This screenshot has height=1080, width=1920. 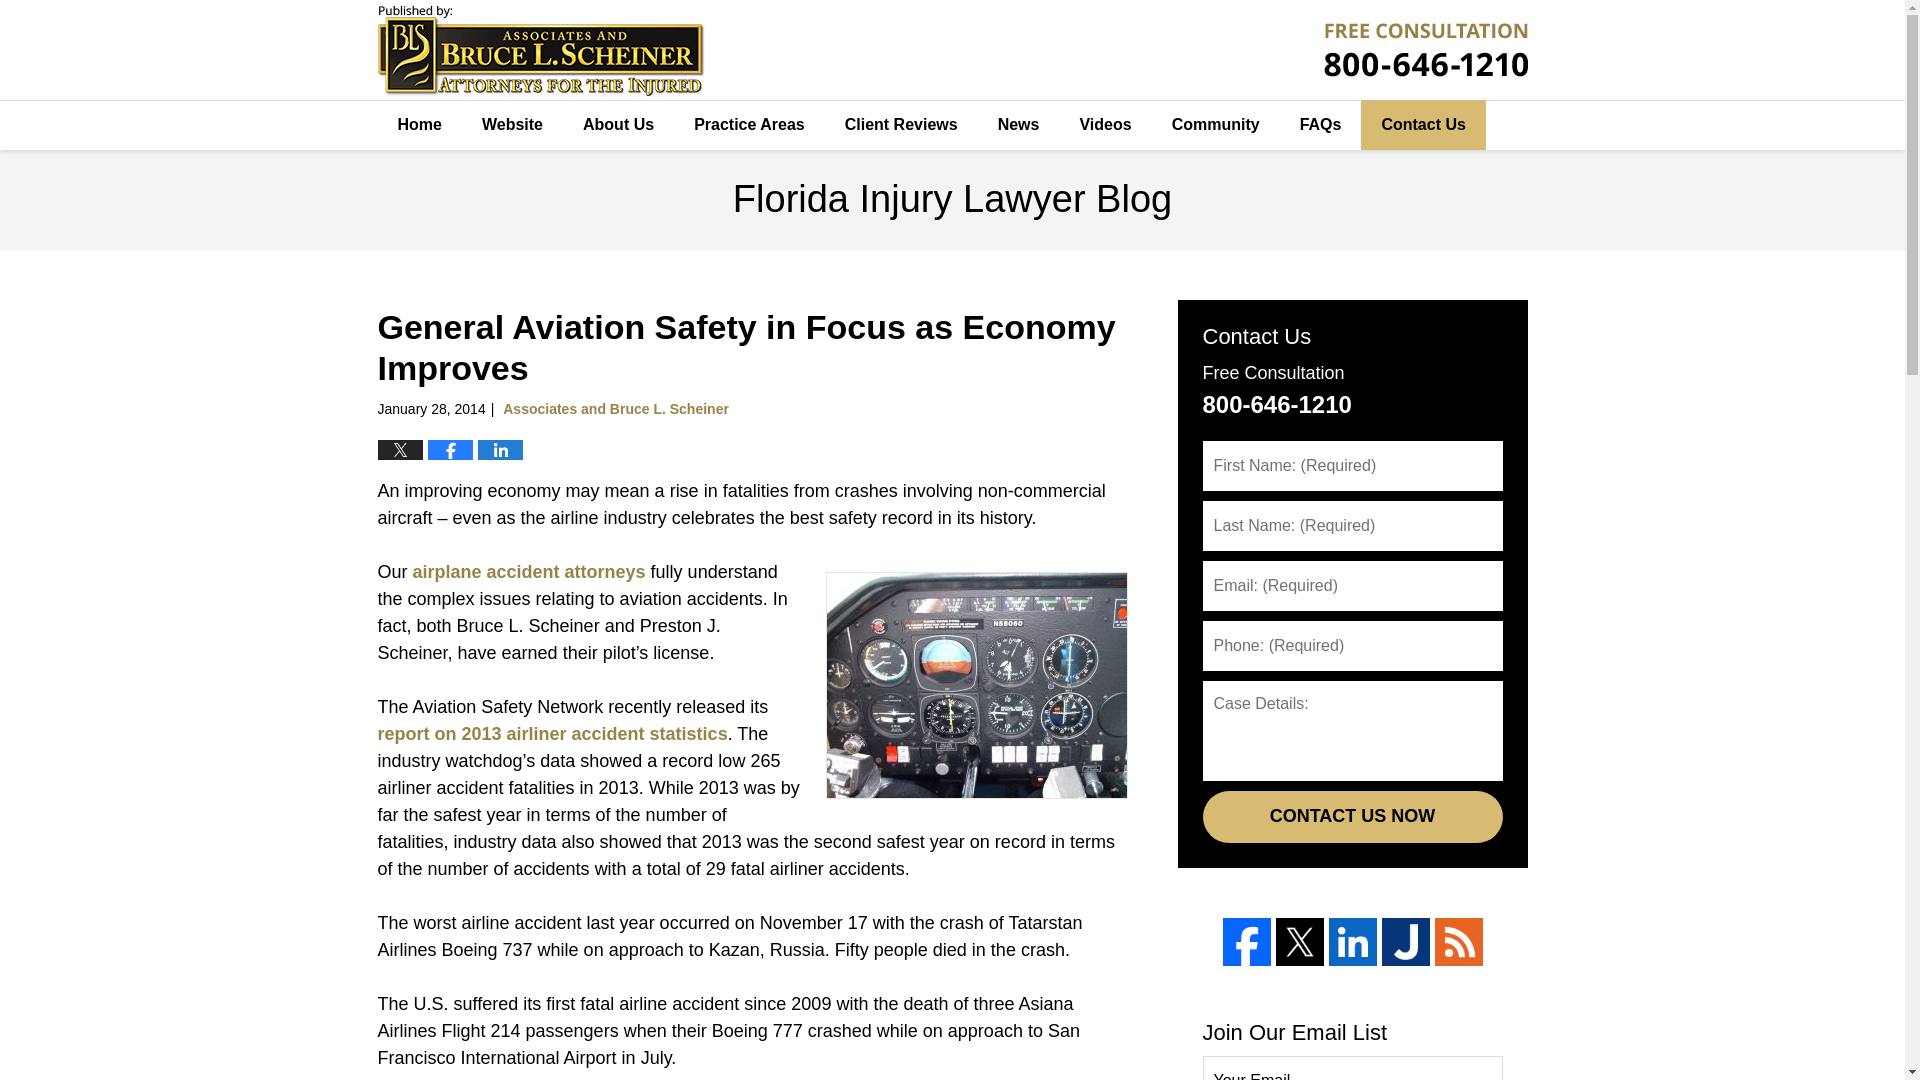 I want to click on Florida Injury Lawyer Blog, so click(x=541, y=50).